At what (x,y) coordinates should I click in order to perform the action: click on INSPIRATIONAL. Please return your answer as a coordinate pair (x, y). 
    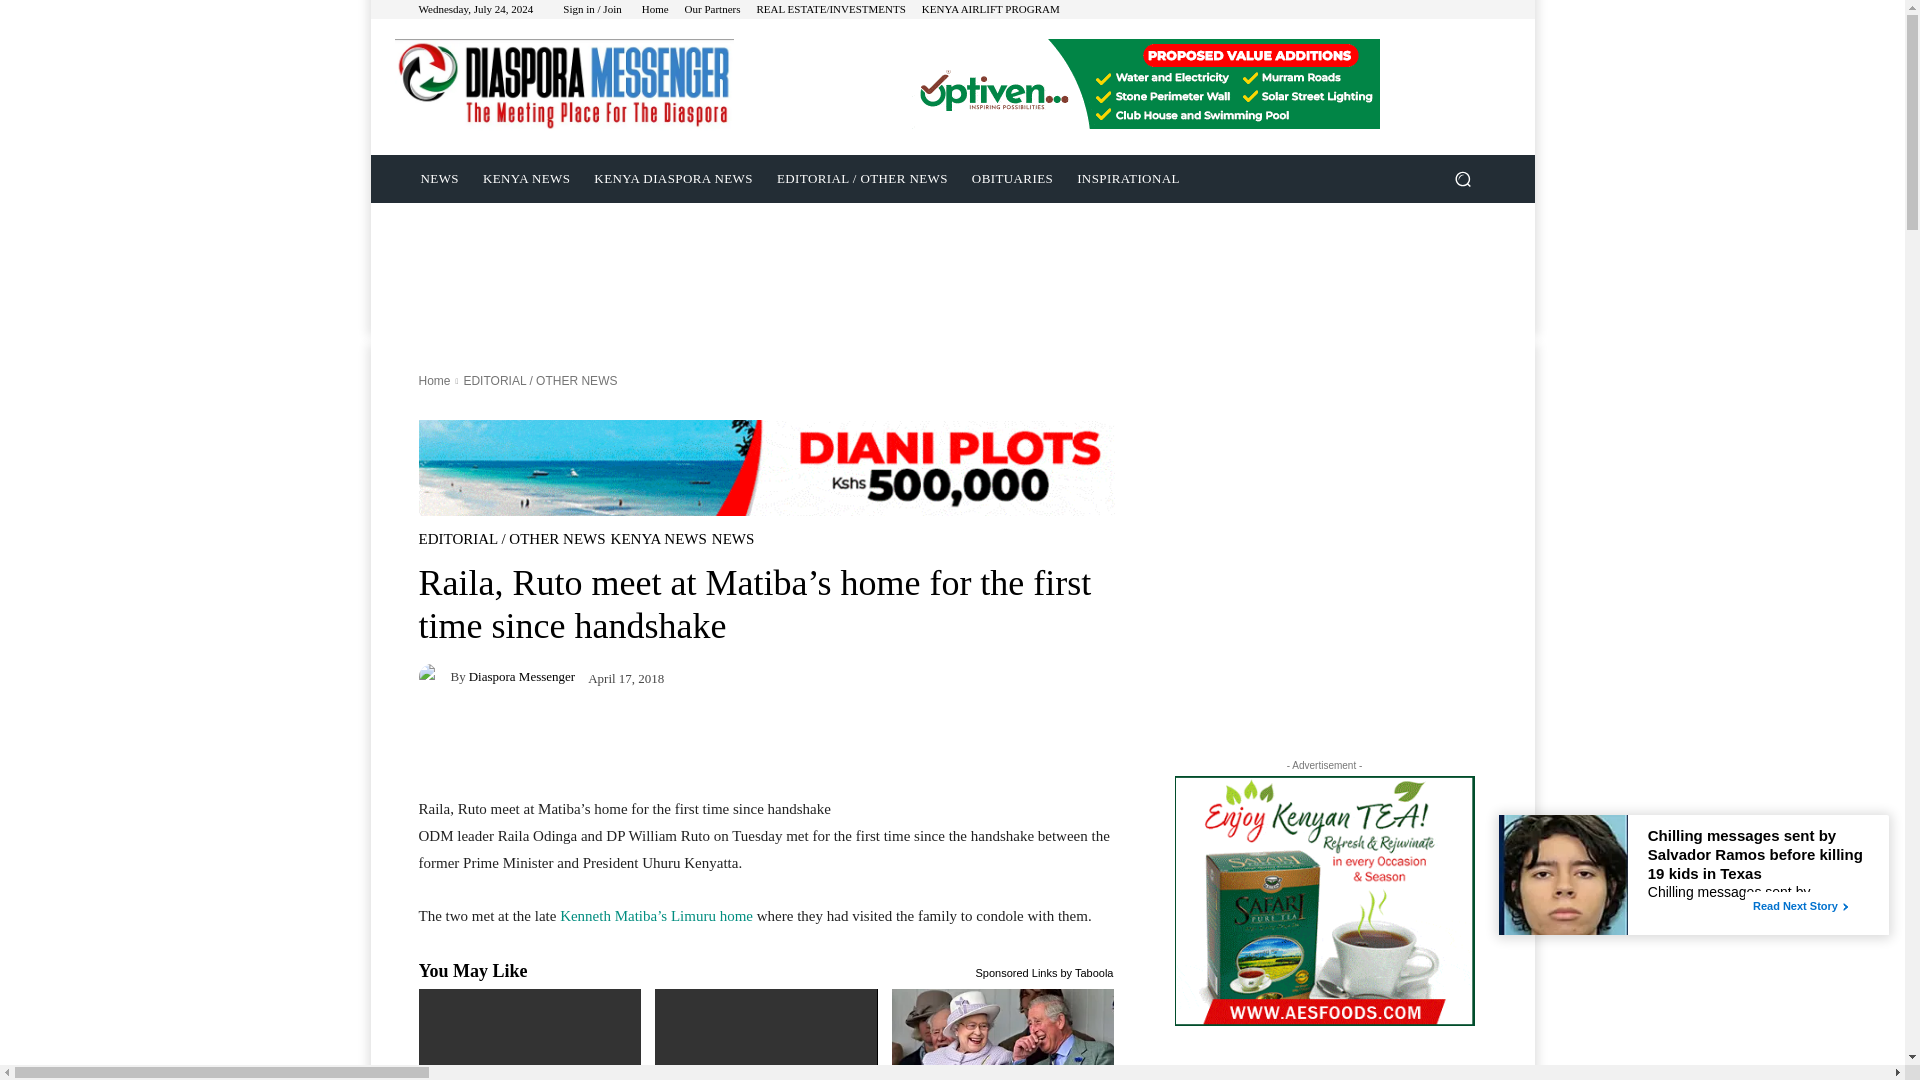
    Looking at the image, I should click on (1128, 179).